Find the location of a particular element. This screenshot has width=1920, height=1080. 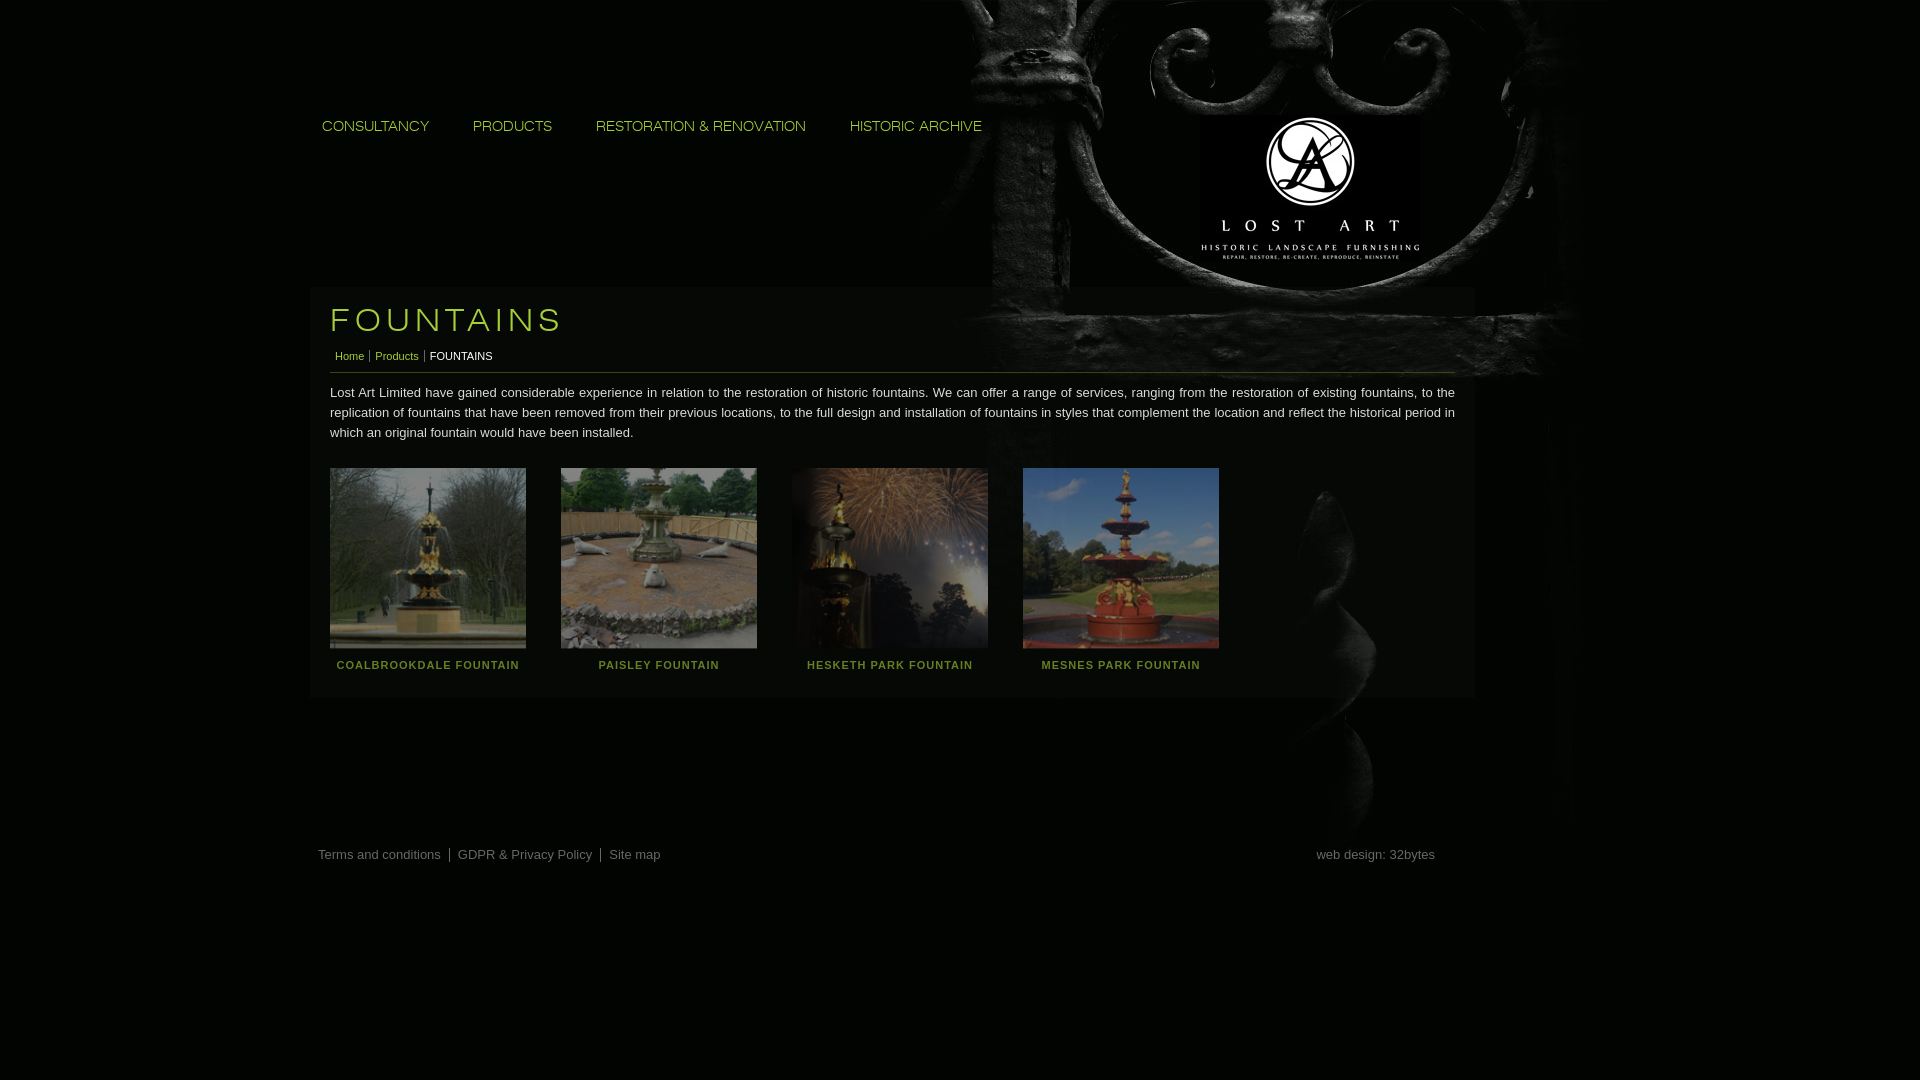

web design is located at coordinates (1349, 854).